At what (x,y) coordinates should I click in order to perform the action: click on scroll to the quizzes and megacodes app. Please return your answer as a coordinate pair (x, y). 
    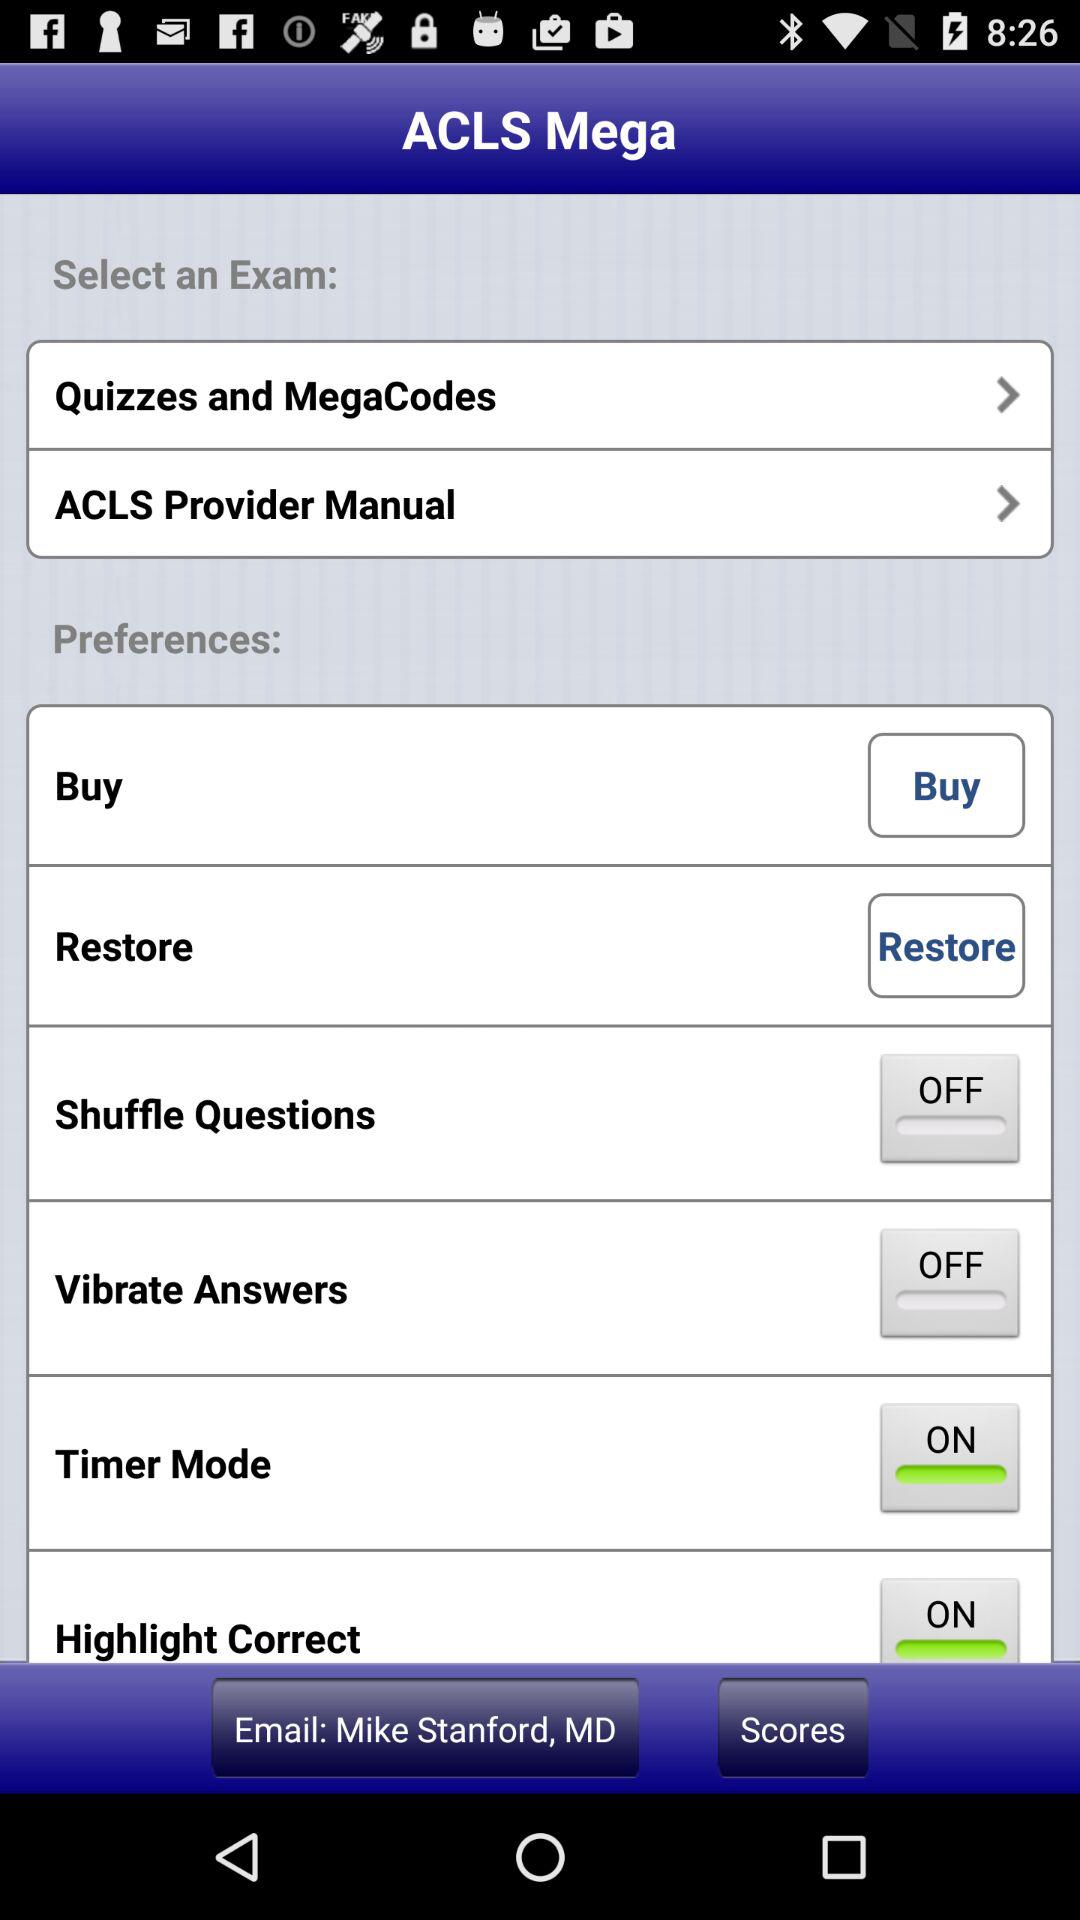
    Looking at the image, I should click on (540, 394).